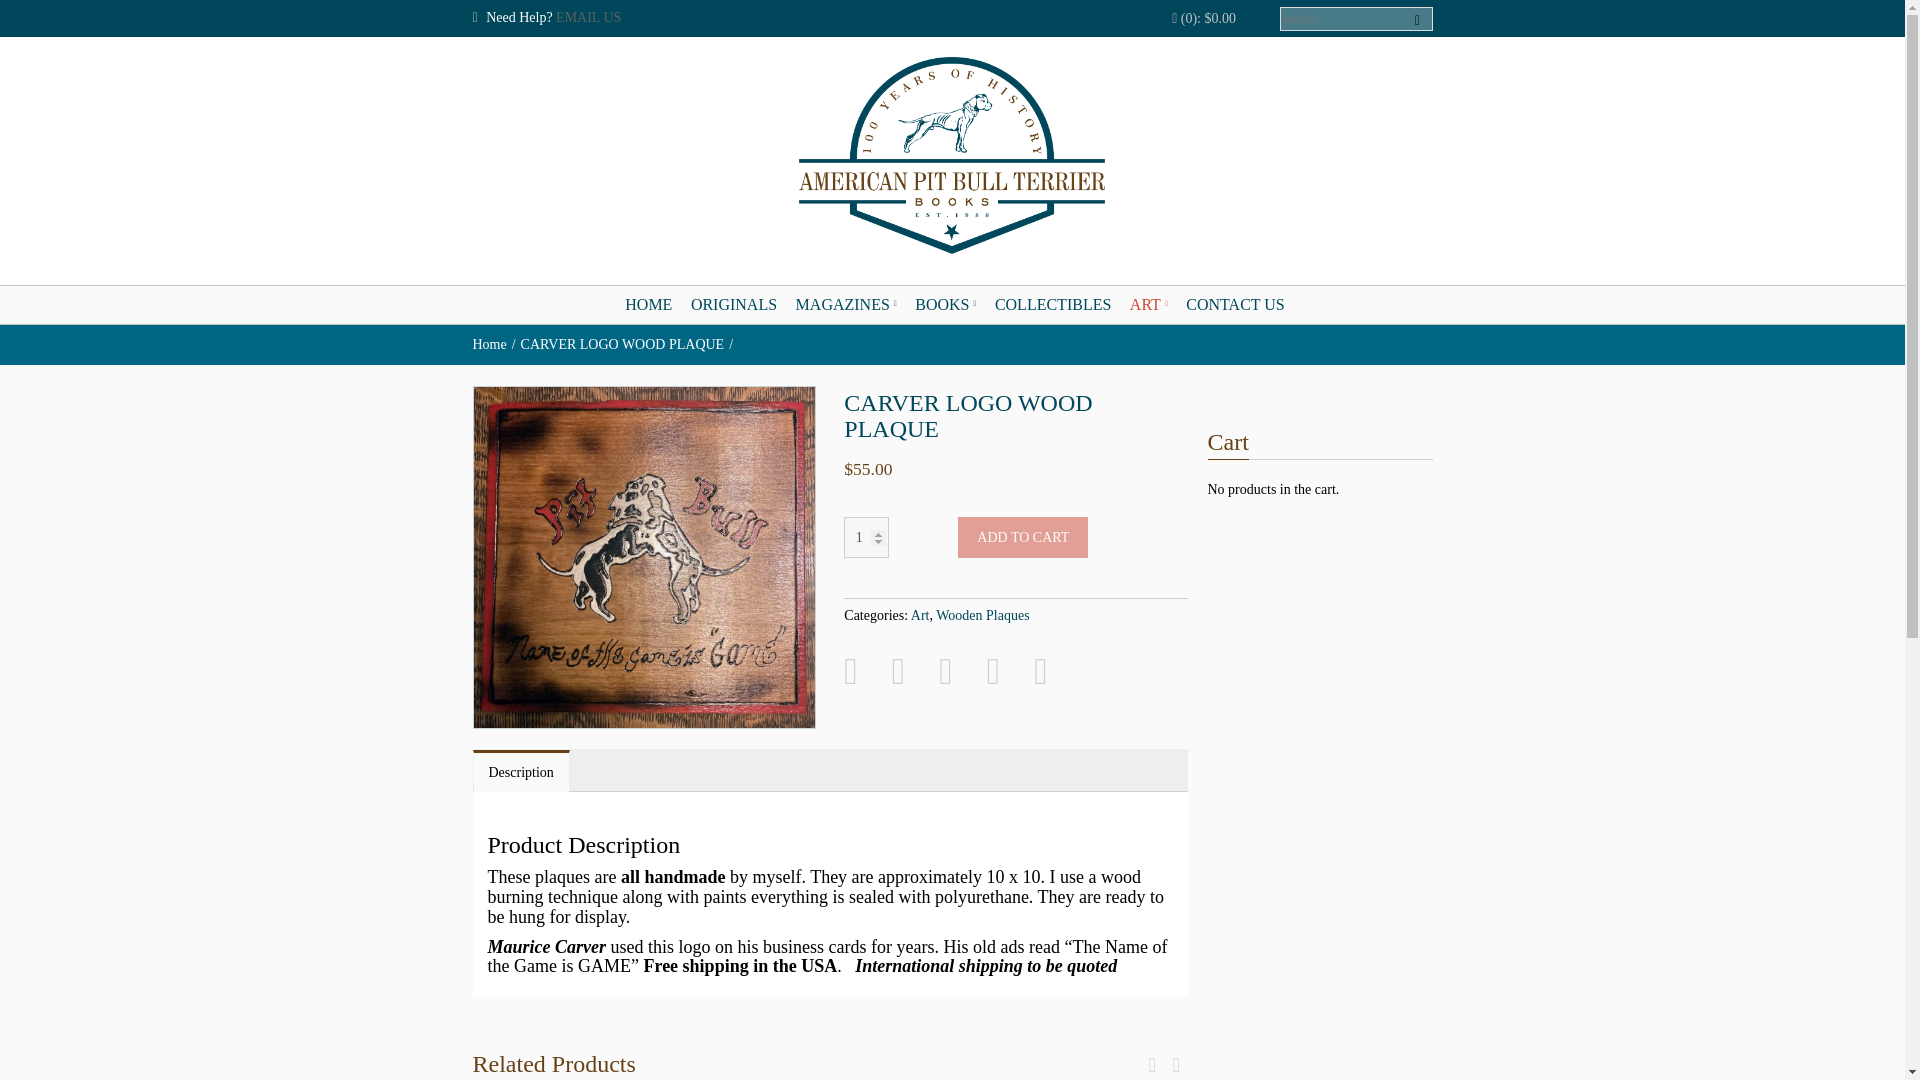  I want to click on ART, so click(1148, 304).